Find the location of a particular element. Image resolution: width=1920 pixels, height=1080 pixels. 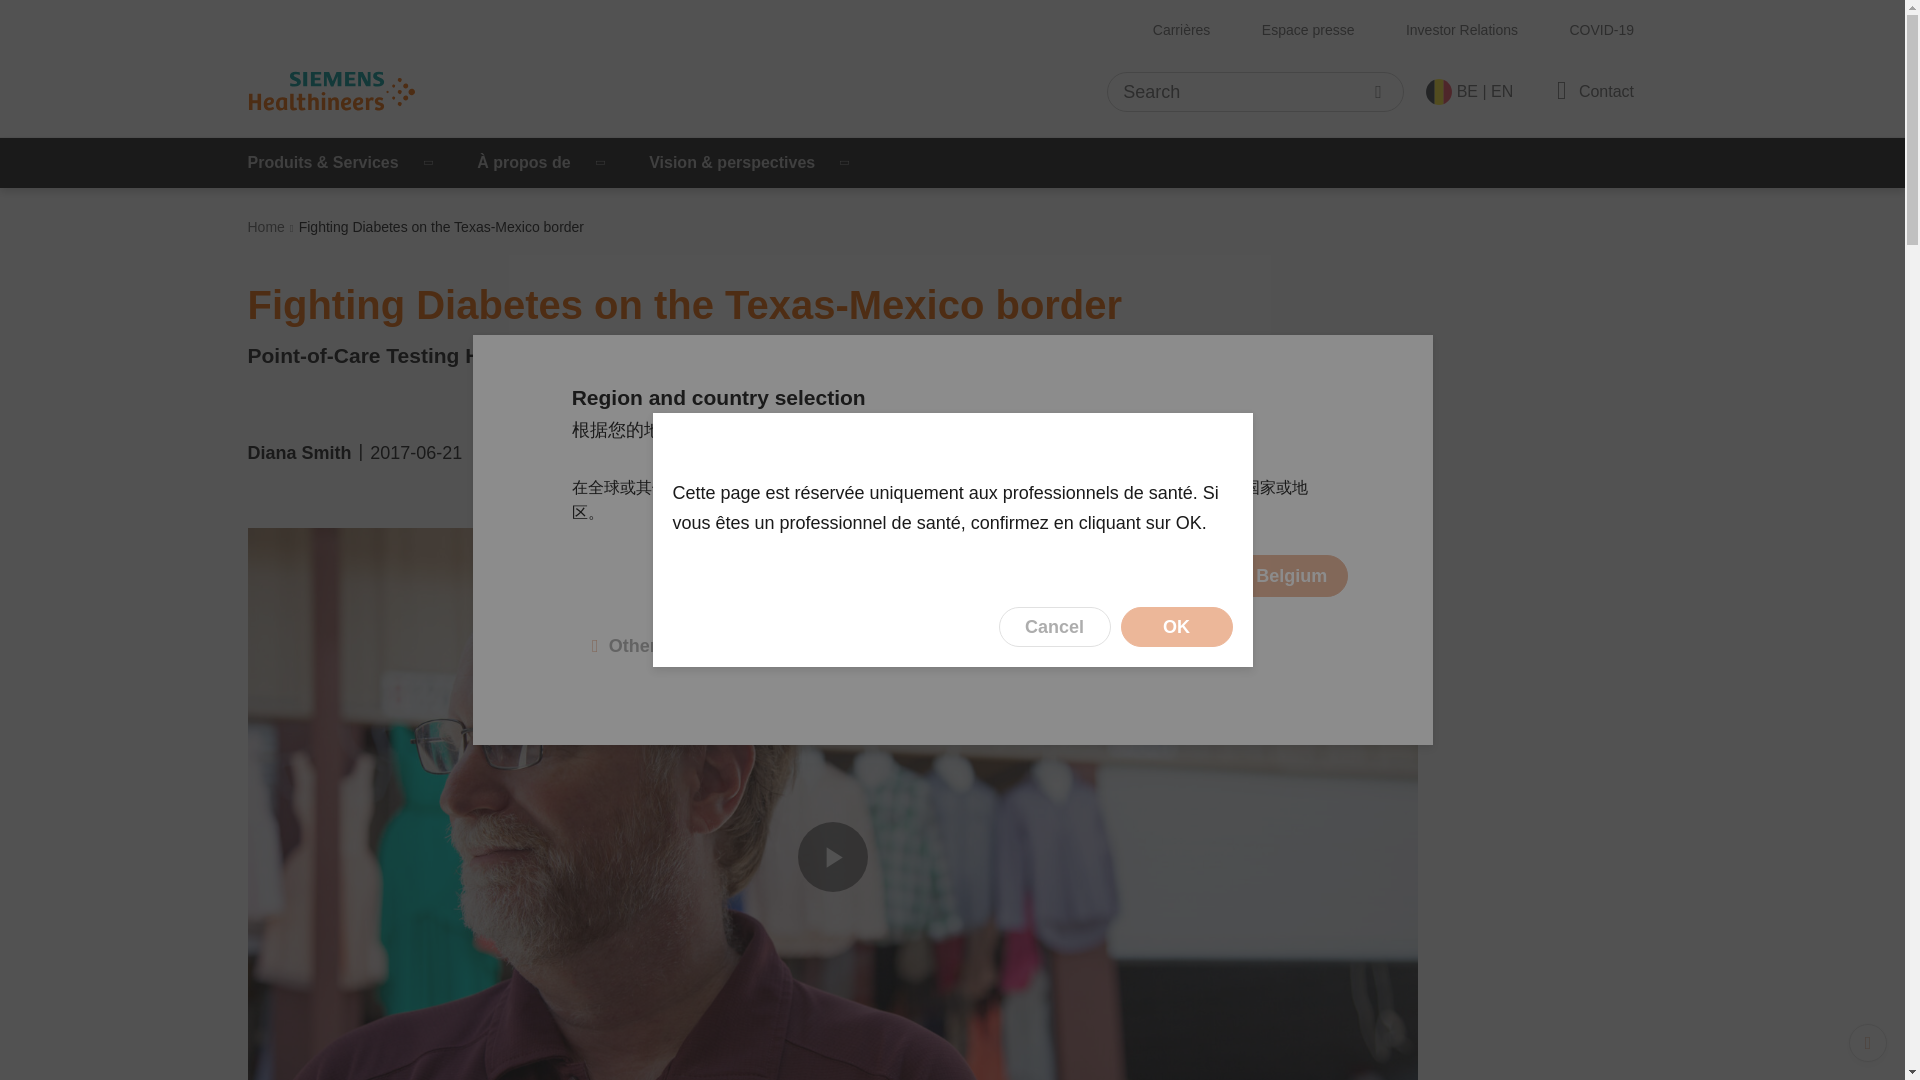

Investor Relations is located at coordinates (1462, 30).